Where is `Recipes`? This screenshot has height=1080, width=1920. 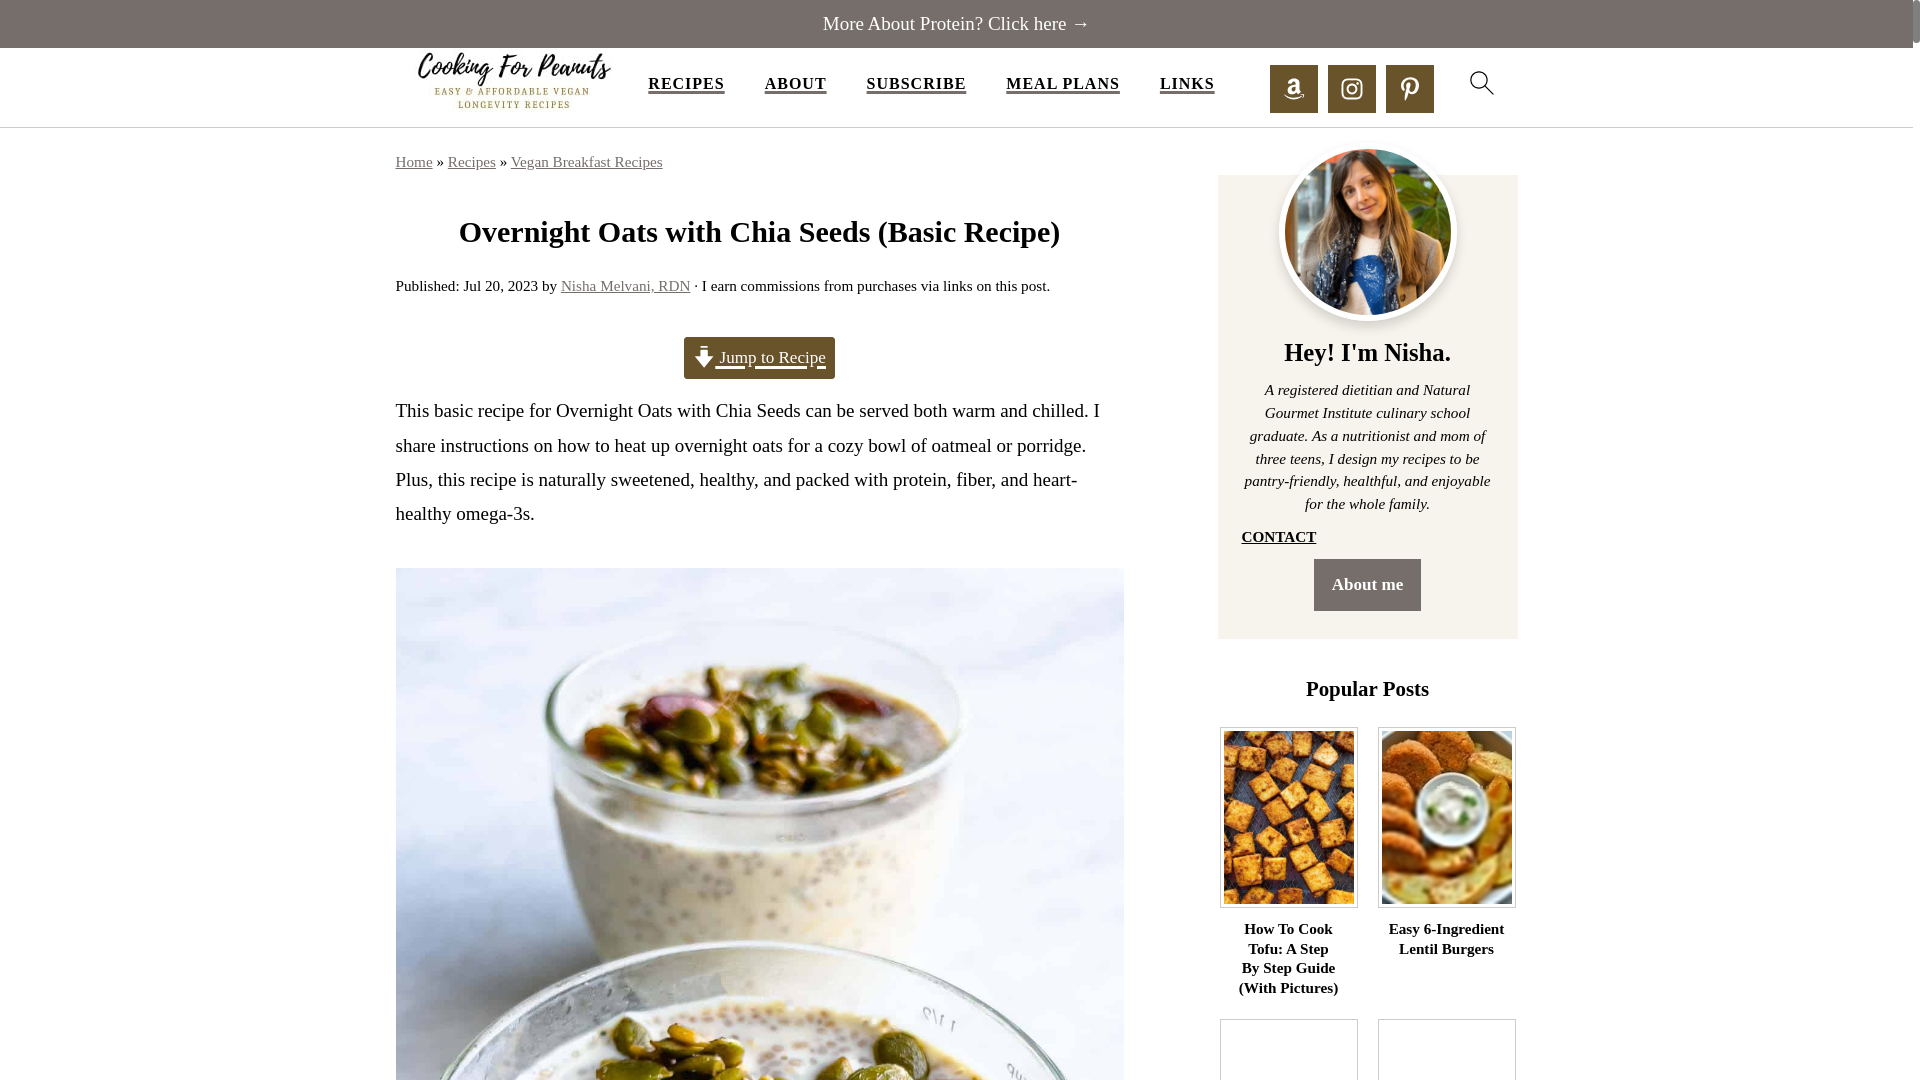
Recipes is located at coordinates (471, 161).